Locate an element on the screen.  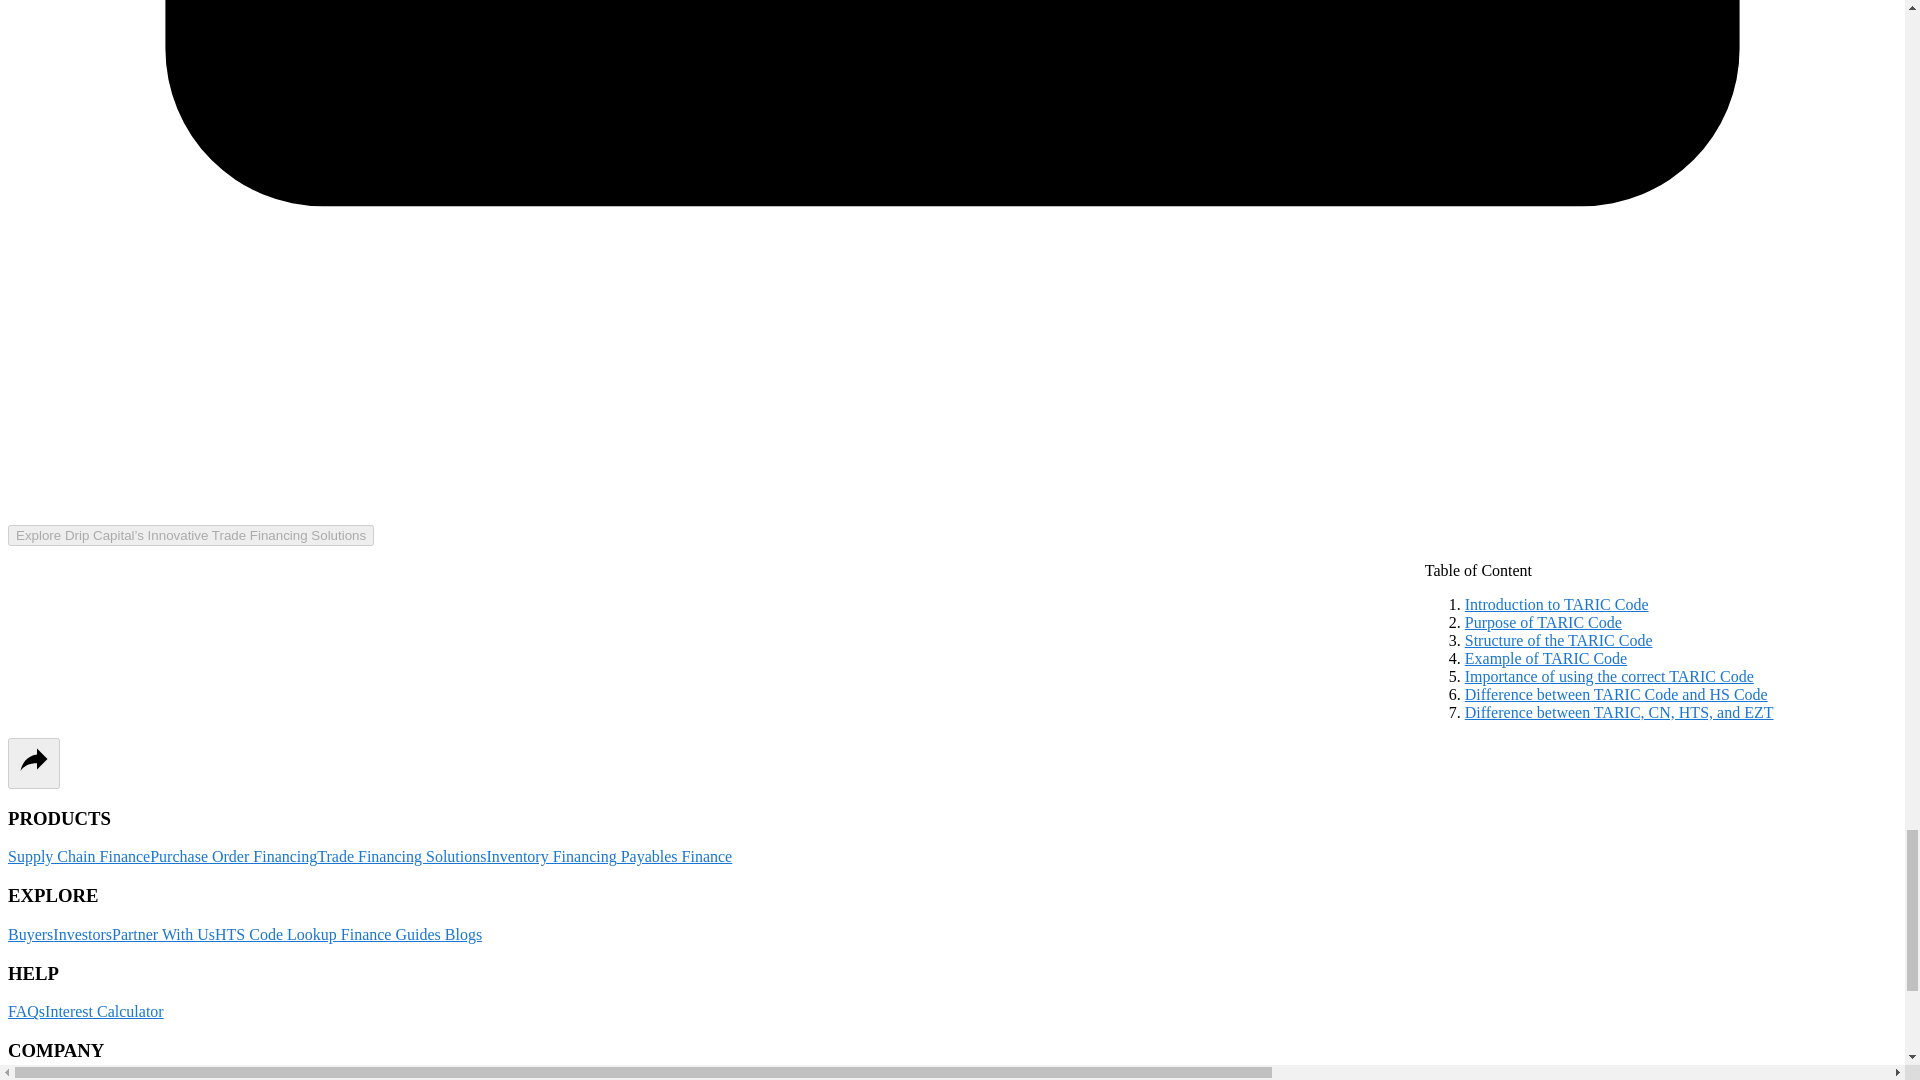
Importance of using the correct TARIC Code is located at coordinates (1609, 676).